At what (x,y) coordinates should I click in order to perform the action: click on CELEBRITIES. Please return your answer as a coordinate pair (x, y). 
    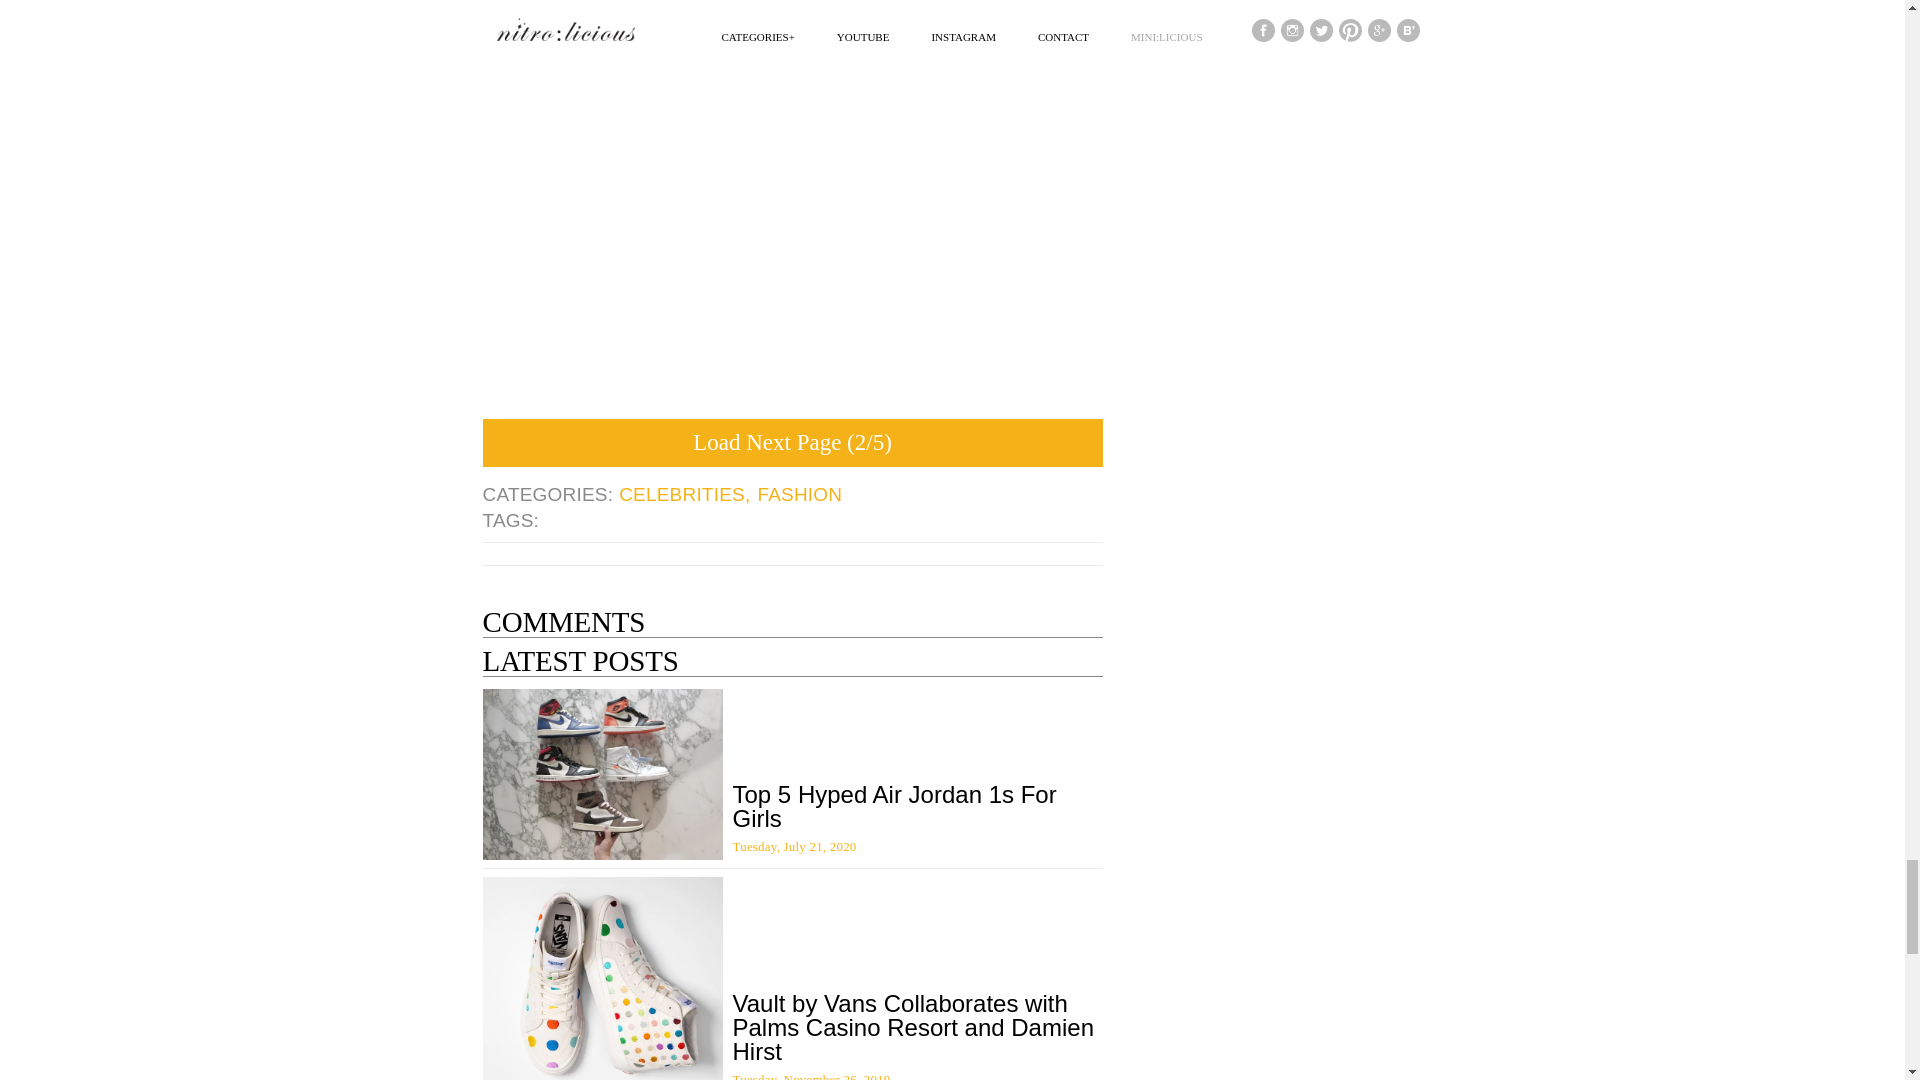
    Looking at the image, I should click on (685, 494).